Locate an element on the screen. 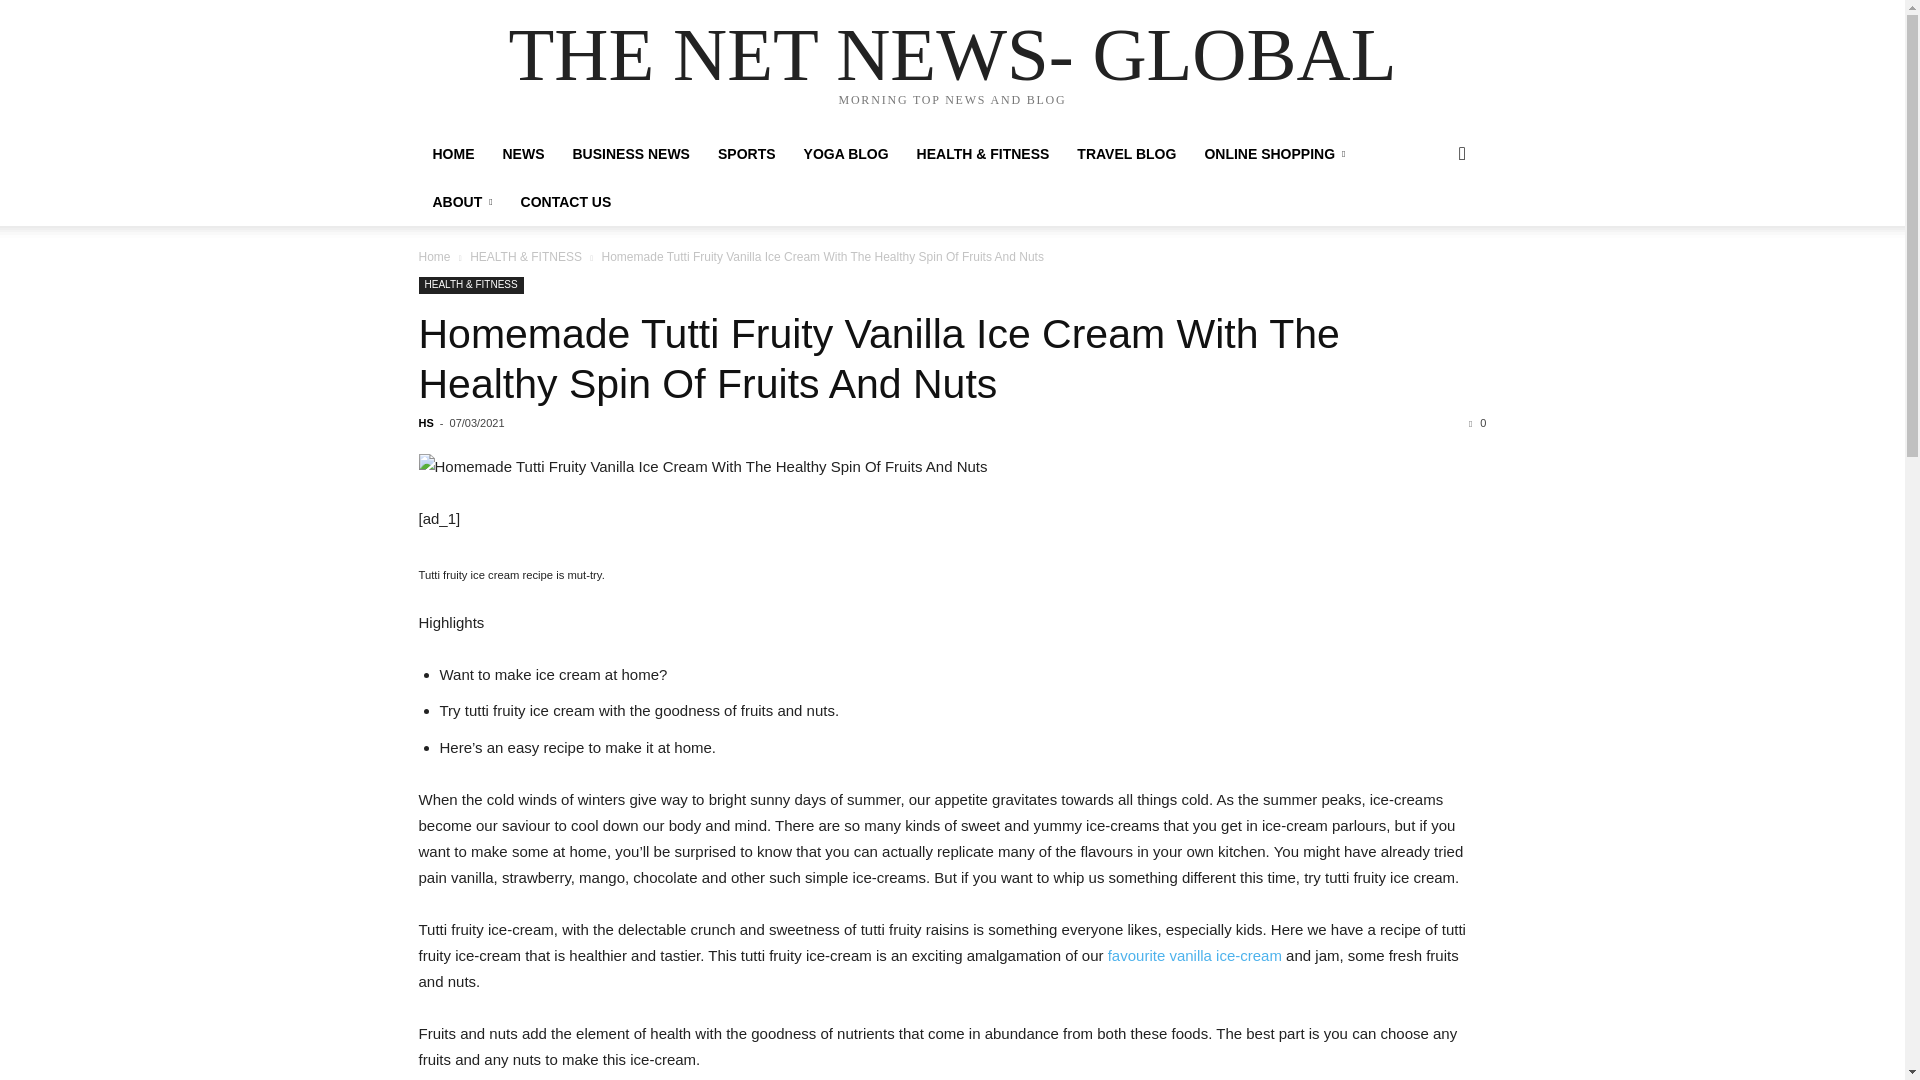 The height and width of the screenshot is (1080, 1920). ABOUT is located at coordinates (462, 202).